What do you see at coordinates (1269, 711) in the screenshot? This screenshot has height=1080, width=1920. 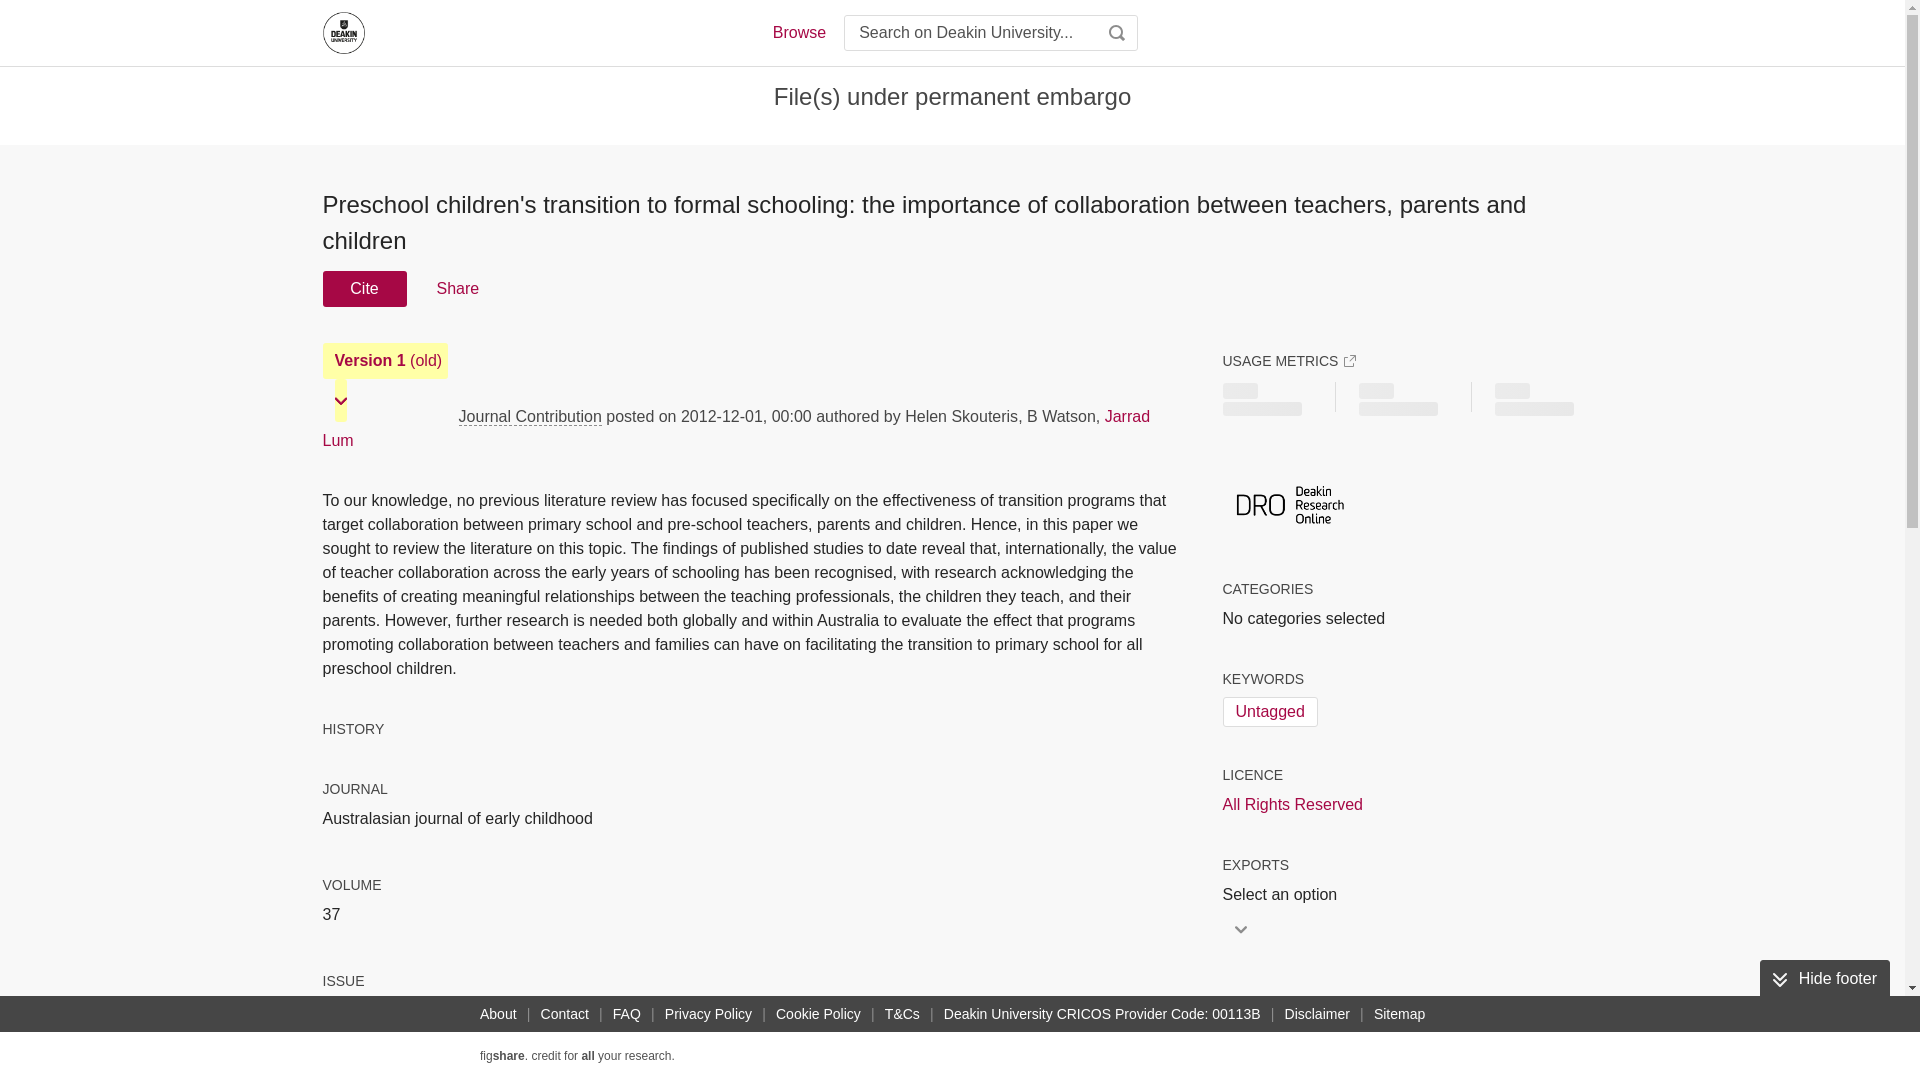 I see `Untagged` at bounding box center [1269, 711].